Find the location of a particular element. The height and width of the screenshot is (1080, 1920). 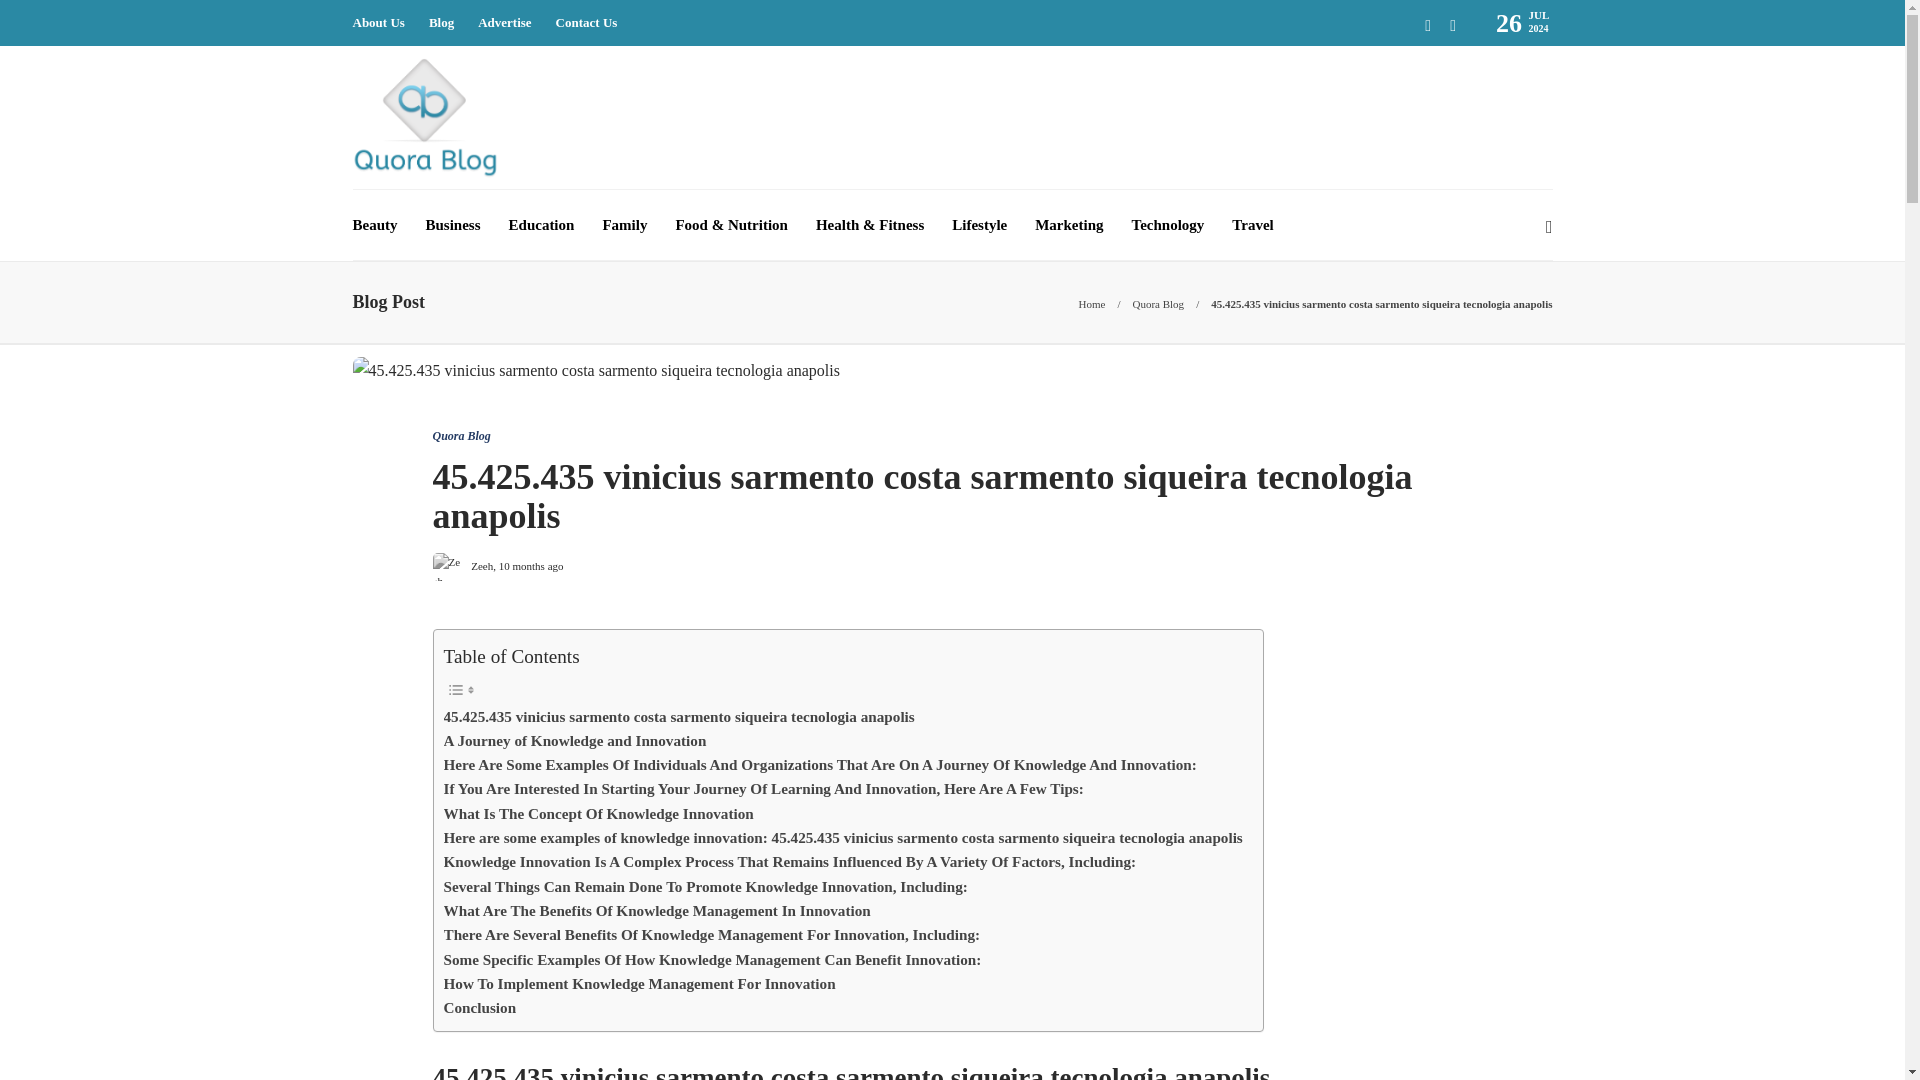

How To Implement Knowledge Management For Innovation is located at coordinates (639, 984).